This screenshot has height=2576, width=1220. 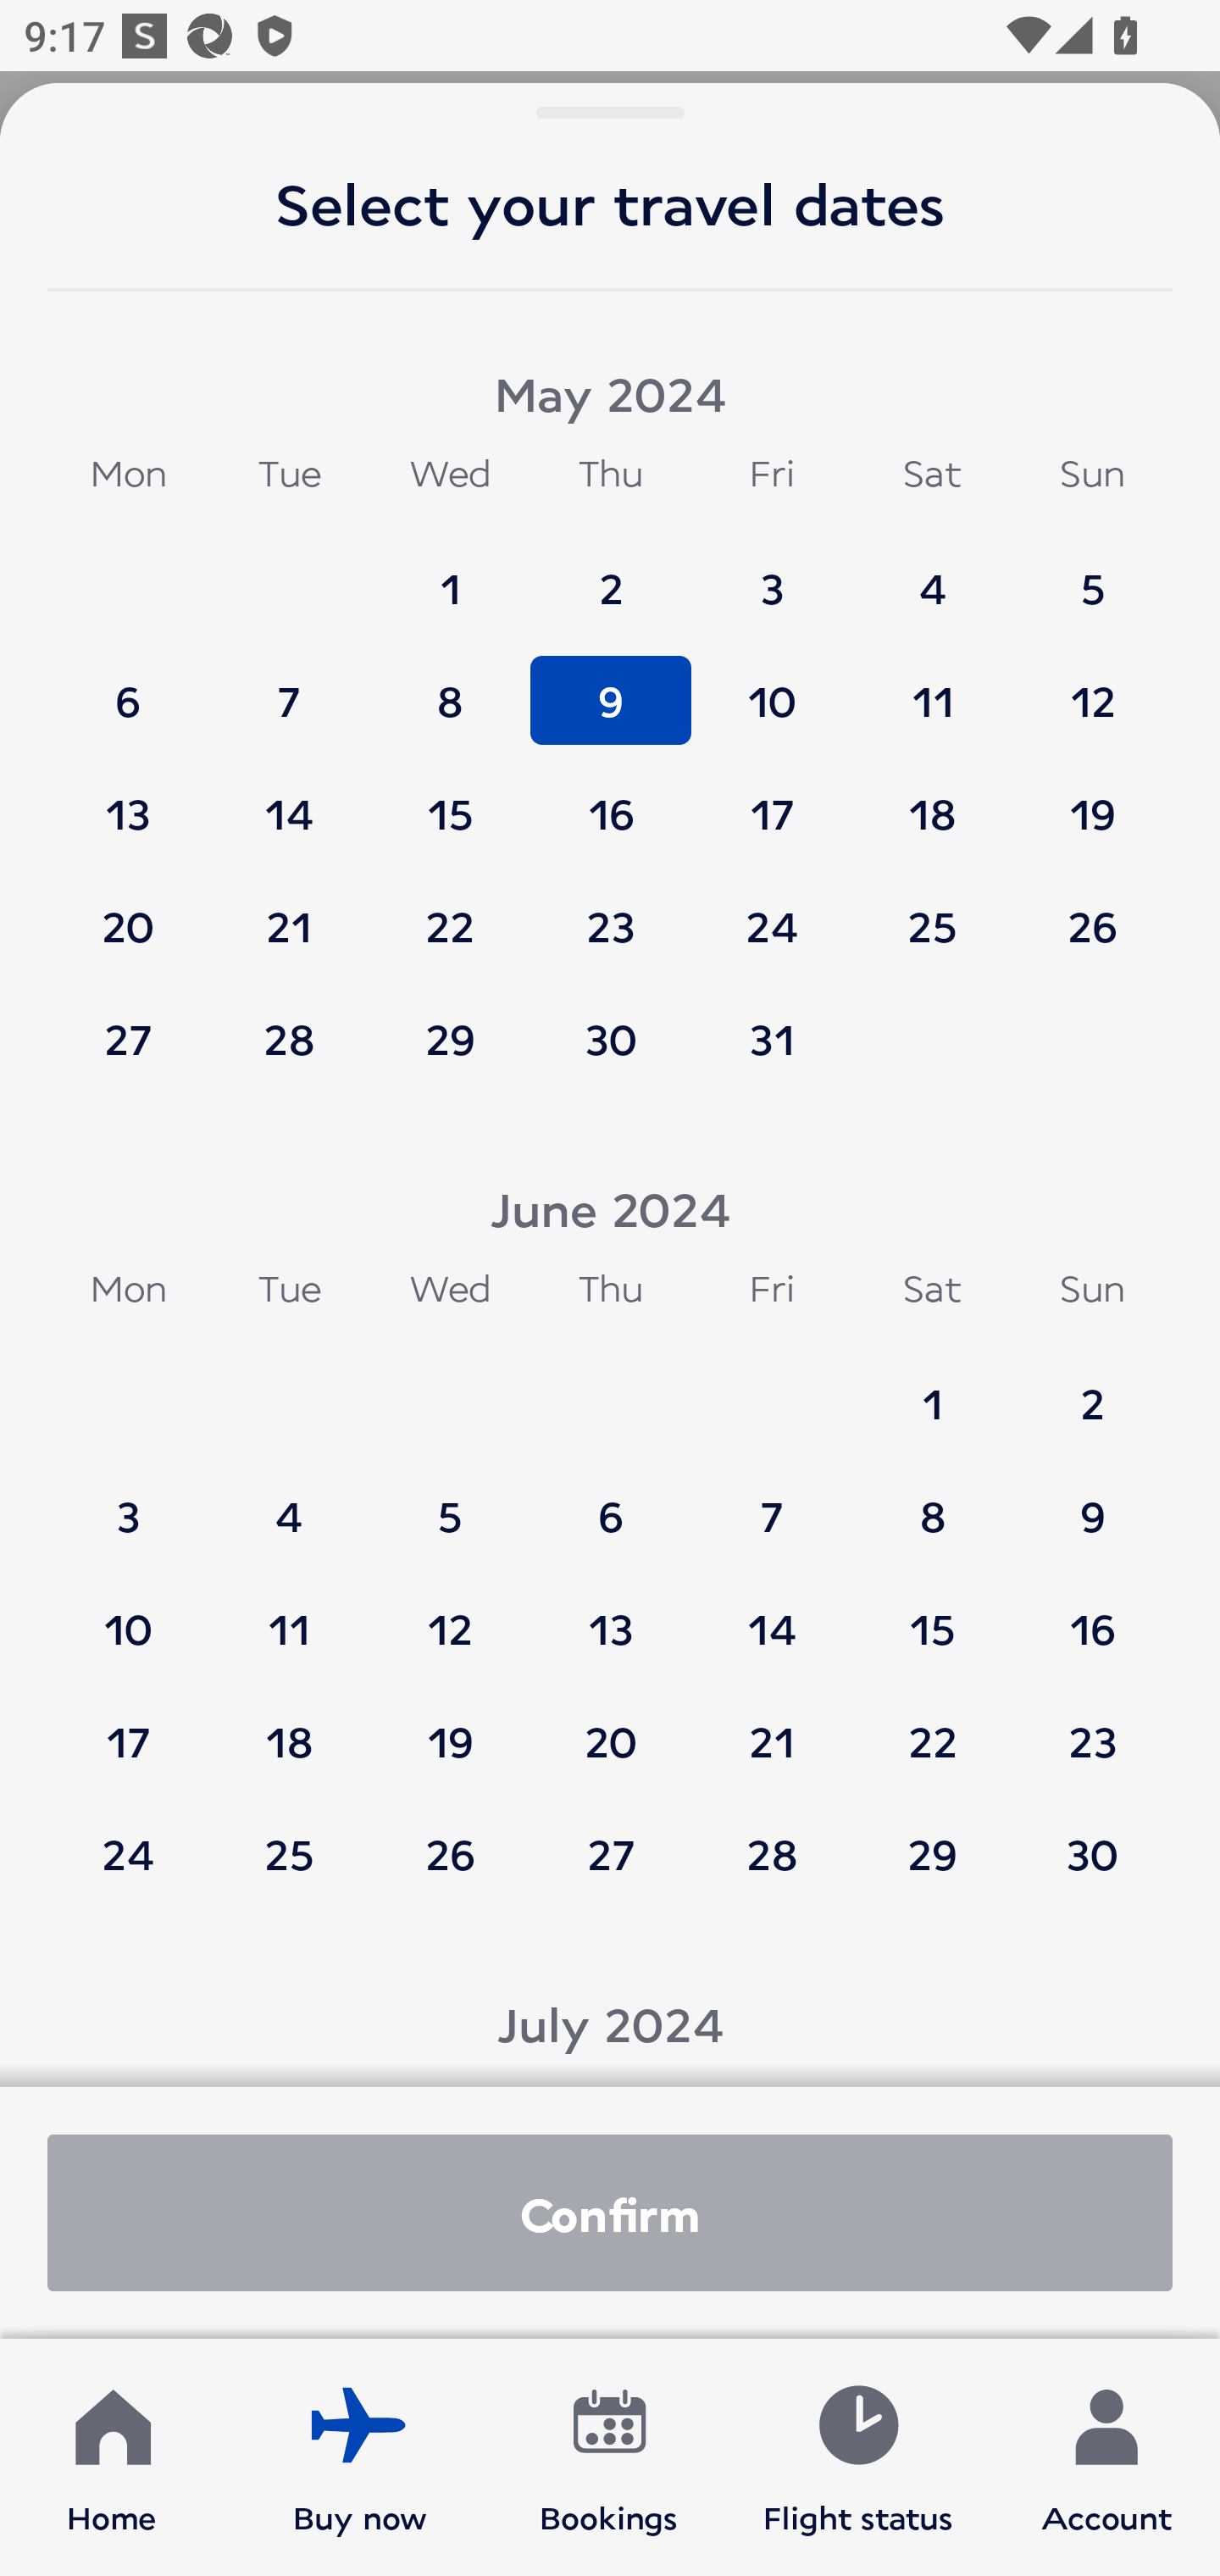 What do you see at coordinates (932, 798) in the screenshot?
I see `18` at bounding box center [932, 798].